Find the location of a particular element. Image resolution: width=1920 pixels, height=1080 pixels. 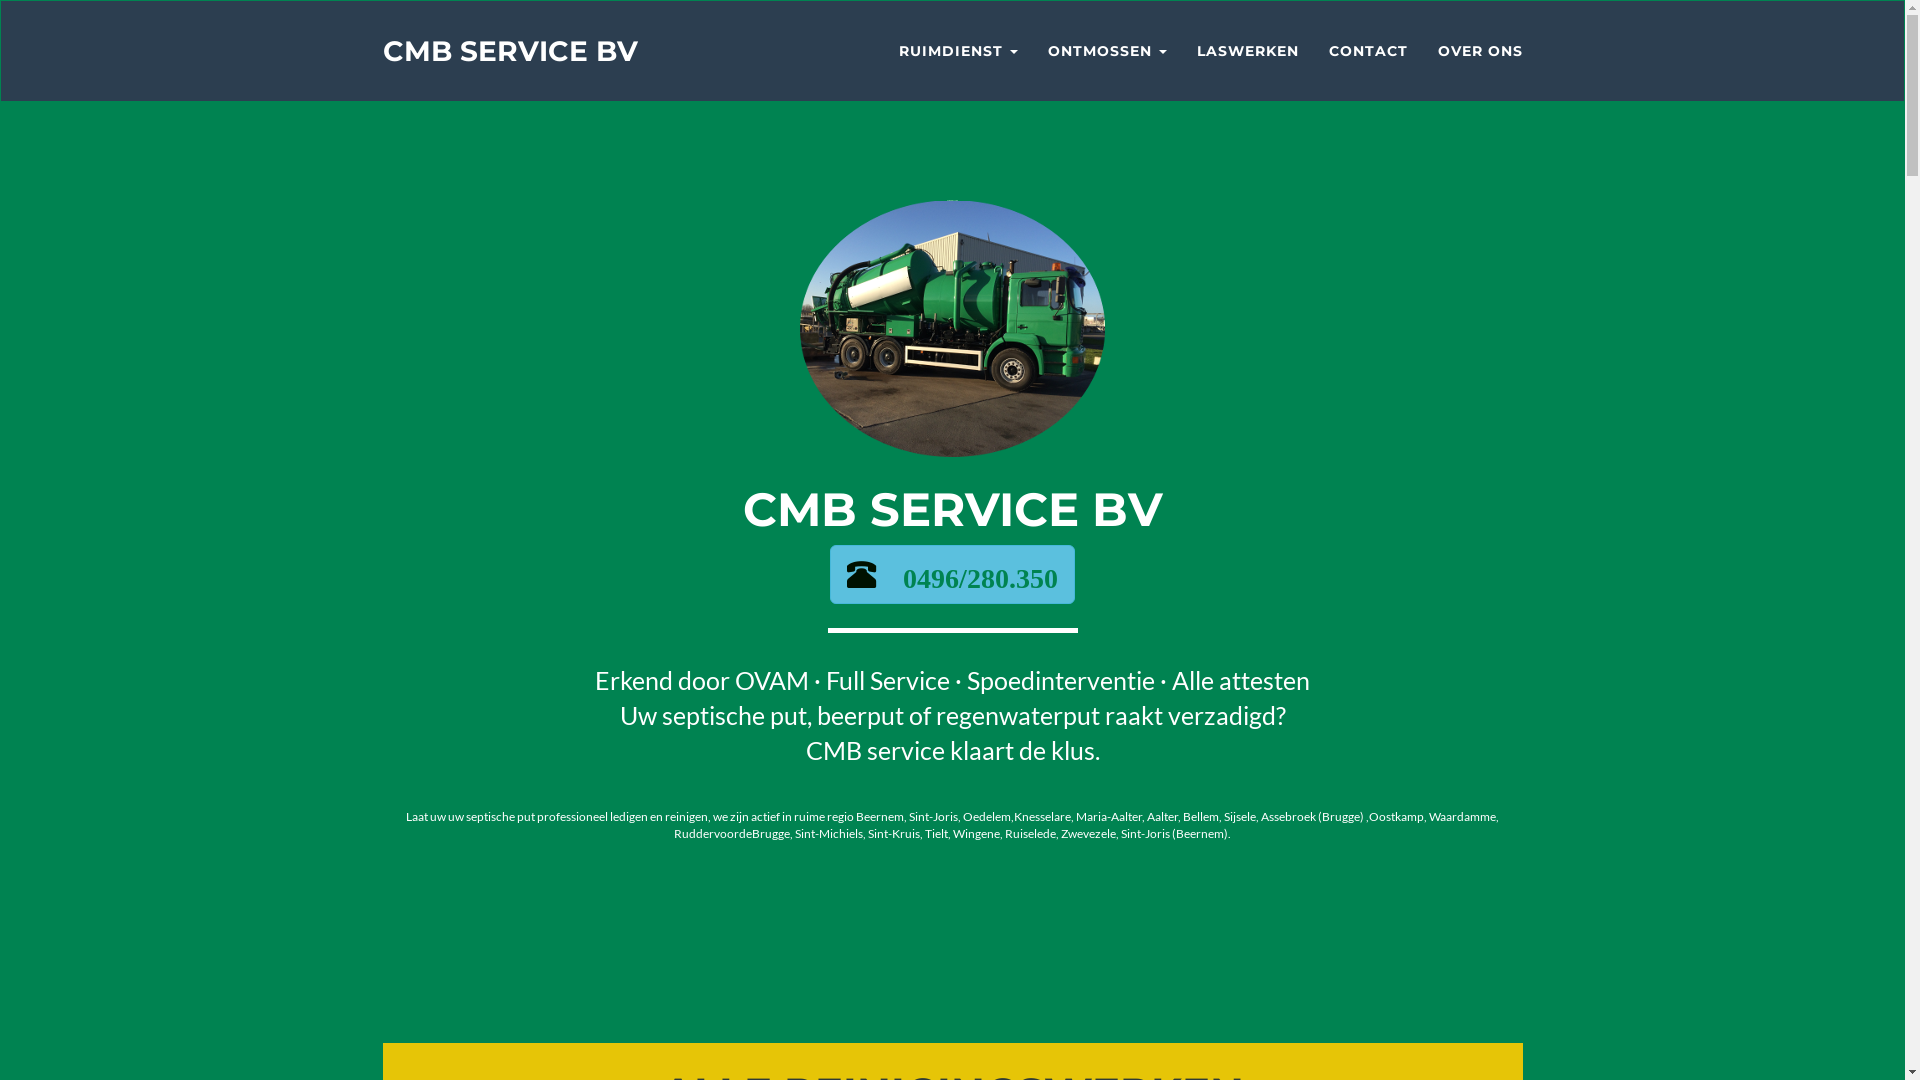

LASWERKEN is located at coordinates (1248, 51).